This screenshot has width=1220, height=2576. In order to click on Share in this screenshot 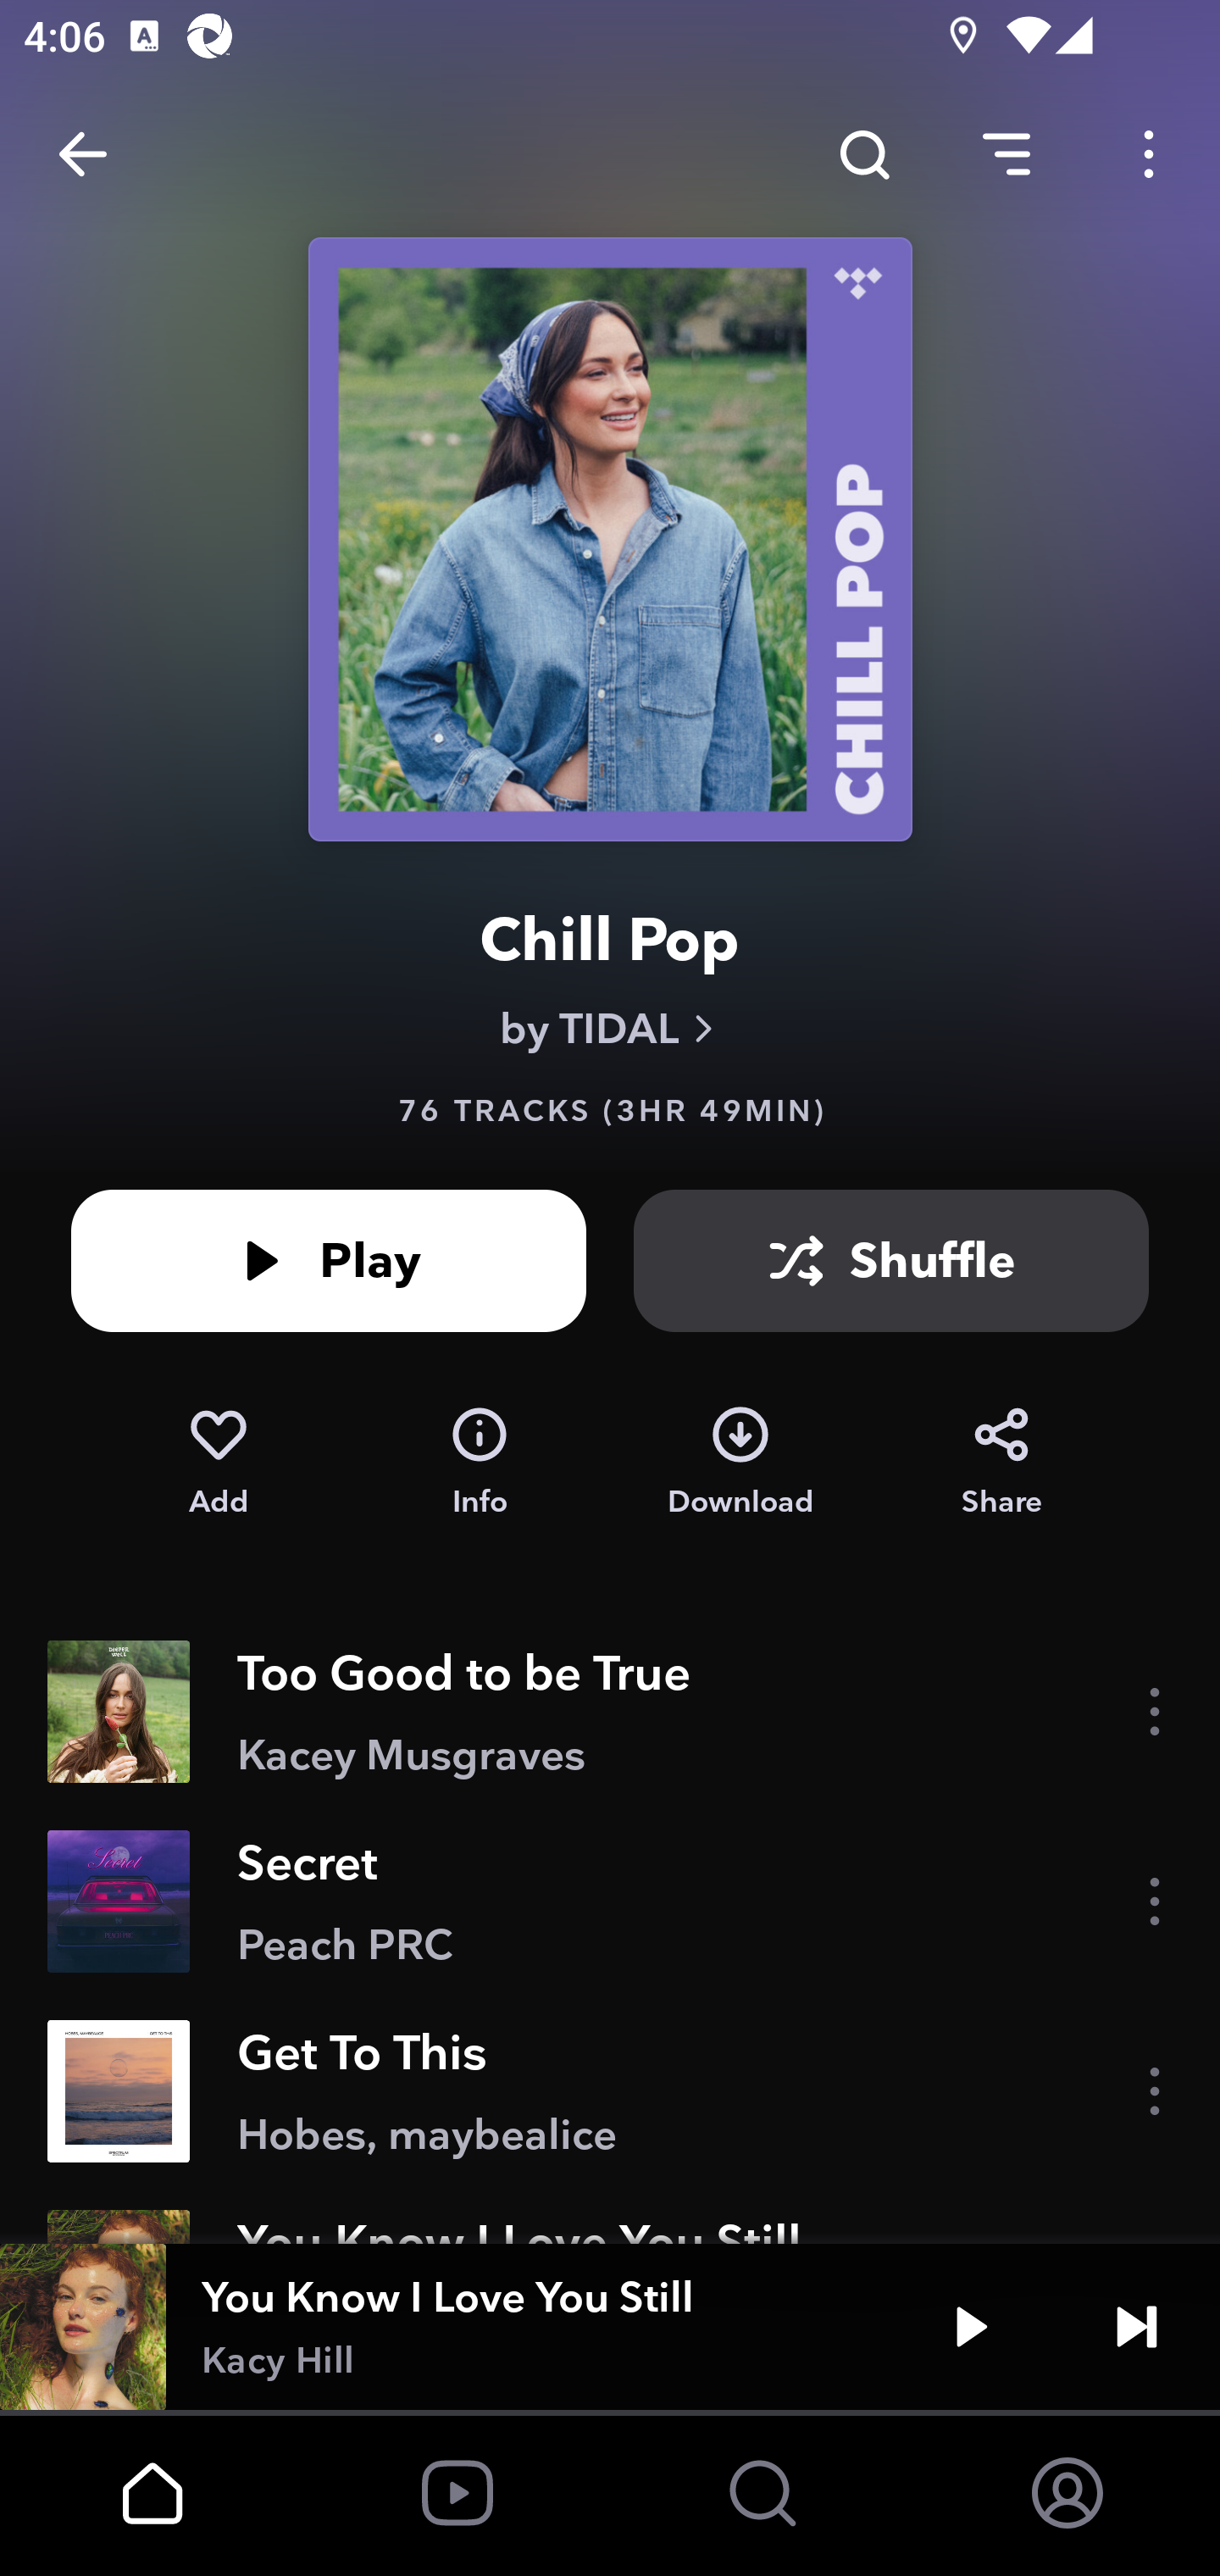, I will do `click(1001, 1463)`.